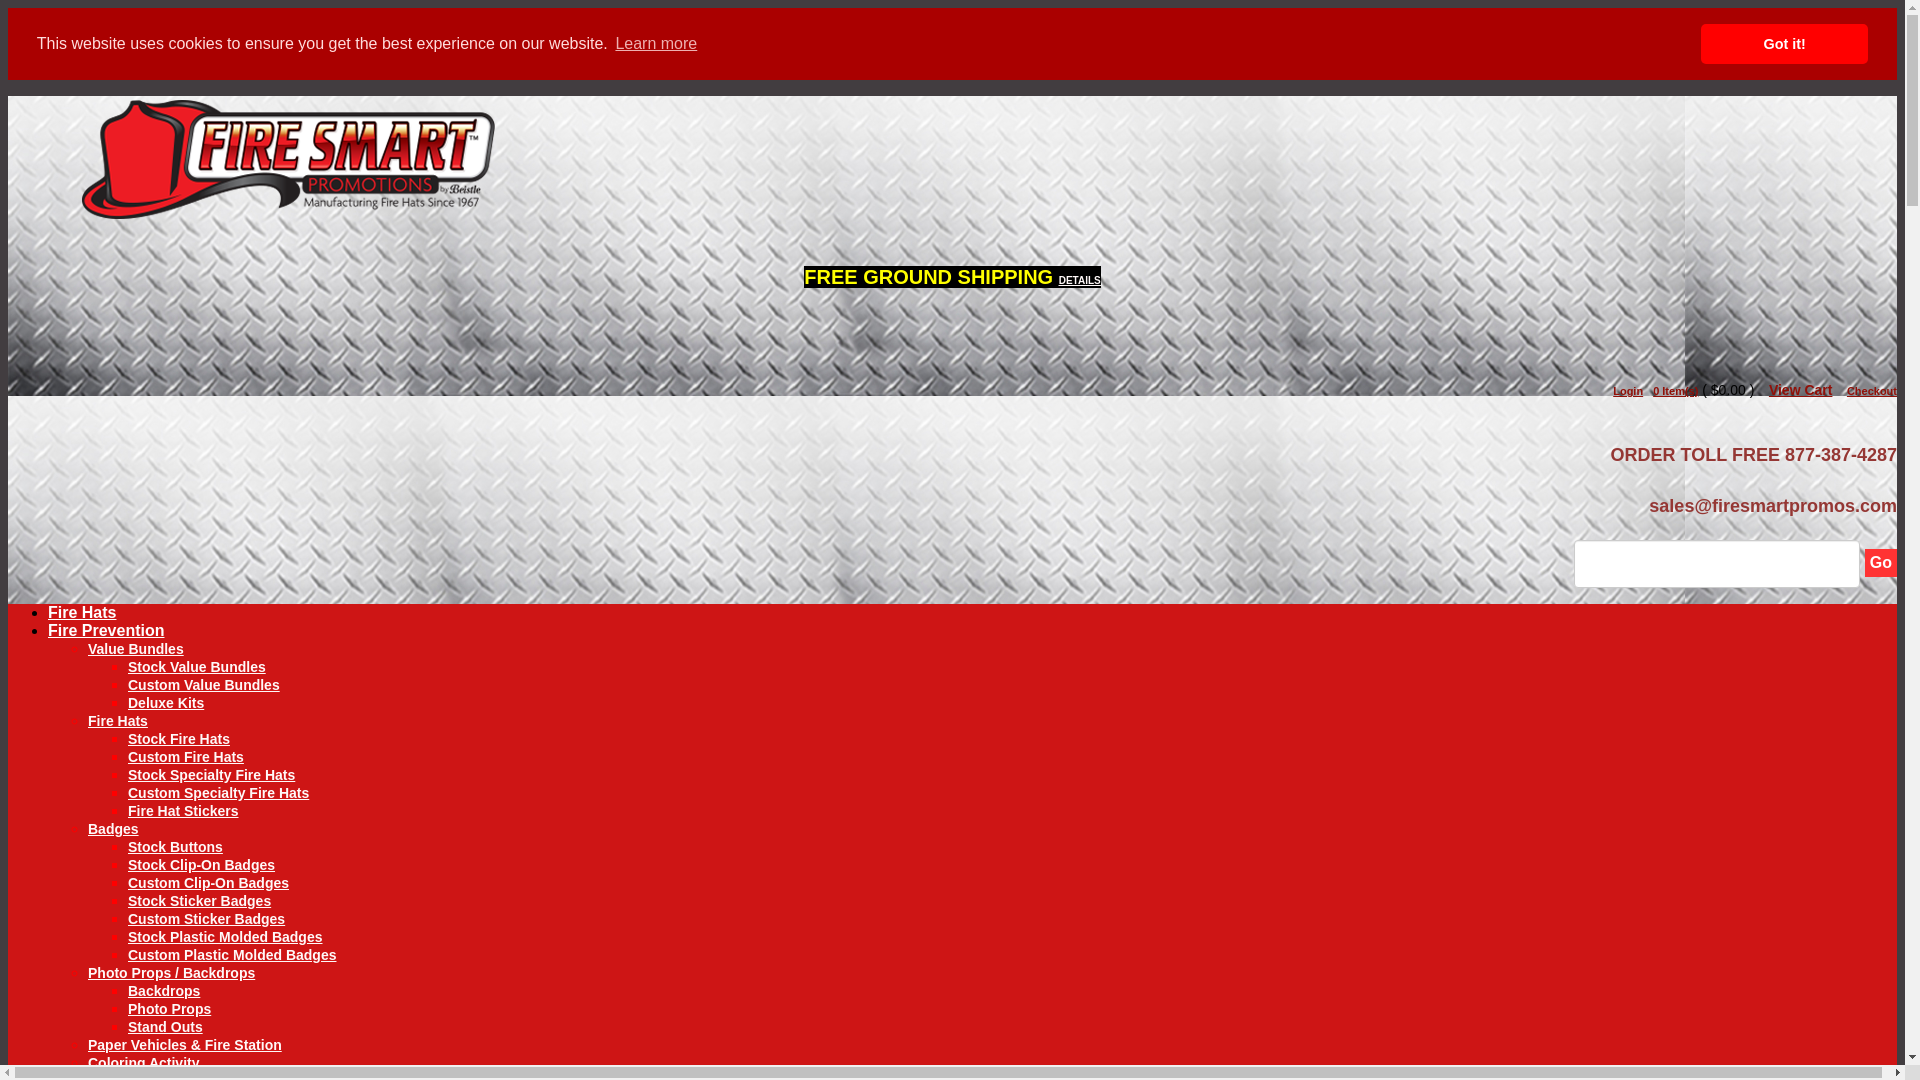  I want to click on Custom Fire Hats, so click(186, 756).